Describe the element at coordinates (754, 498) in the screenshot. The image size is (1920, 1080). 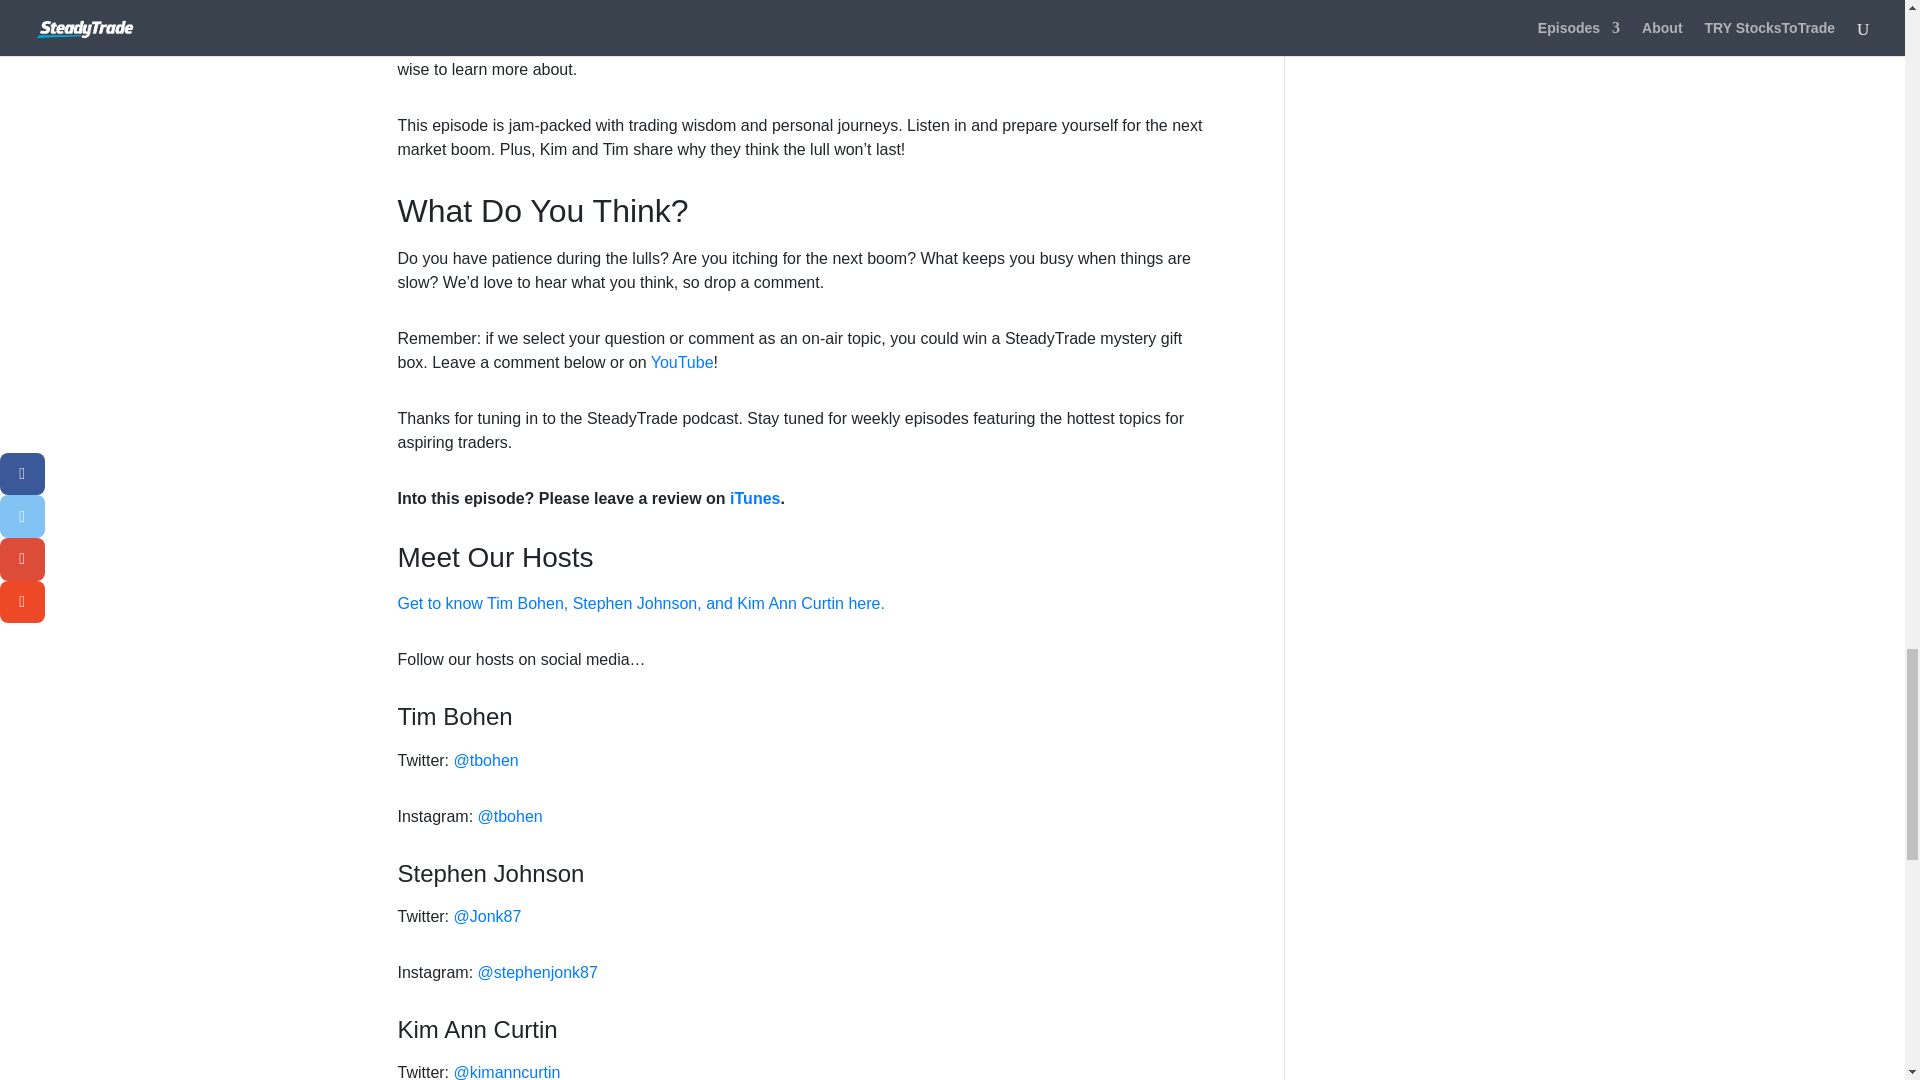
I see `iTunes` at that location.